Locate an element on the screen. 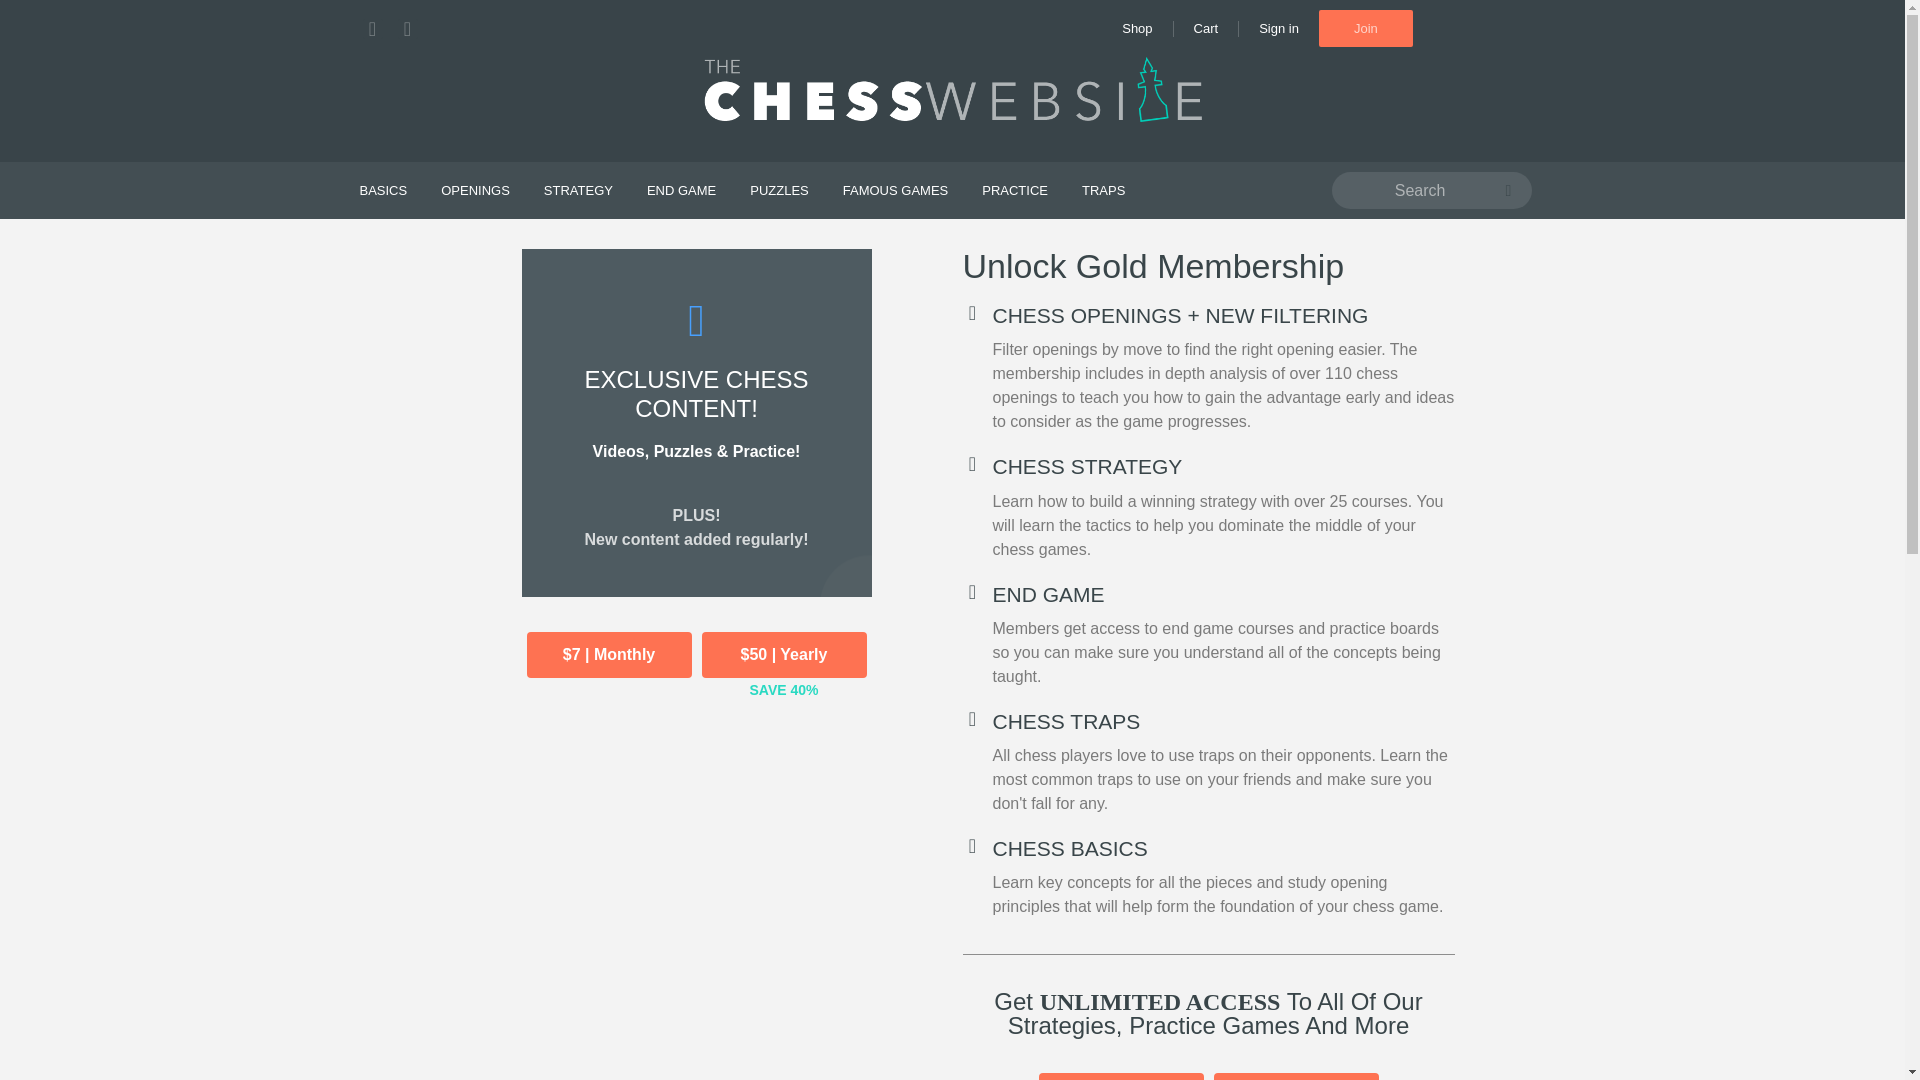 The height and width of the screenshot is (1080, 1920). END GAME is located at coordinates (681, 190).